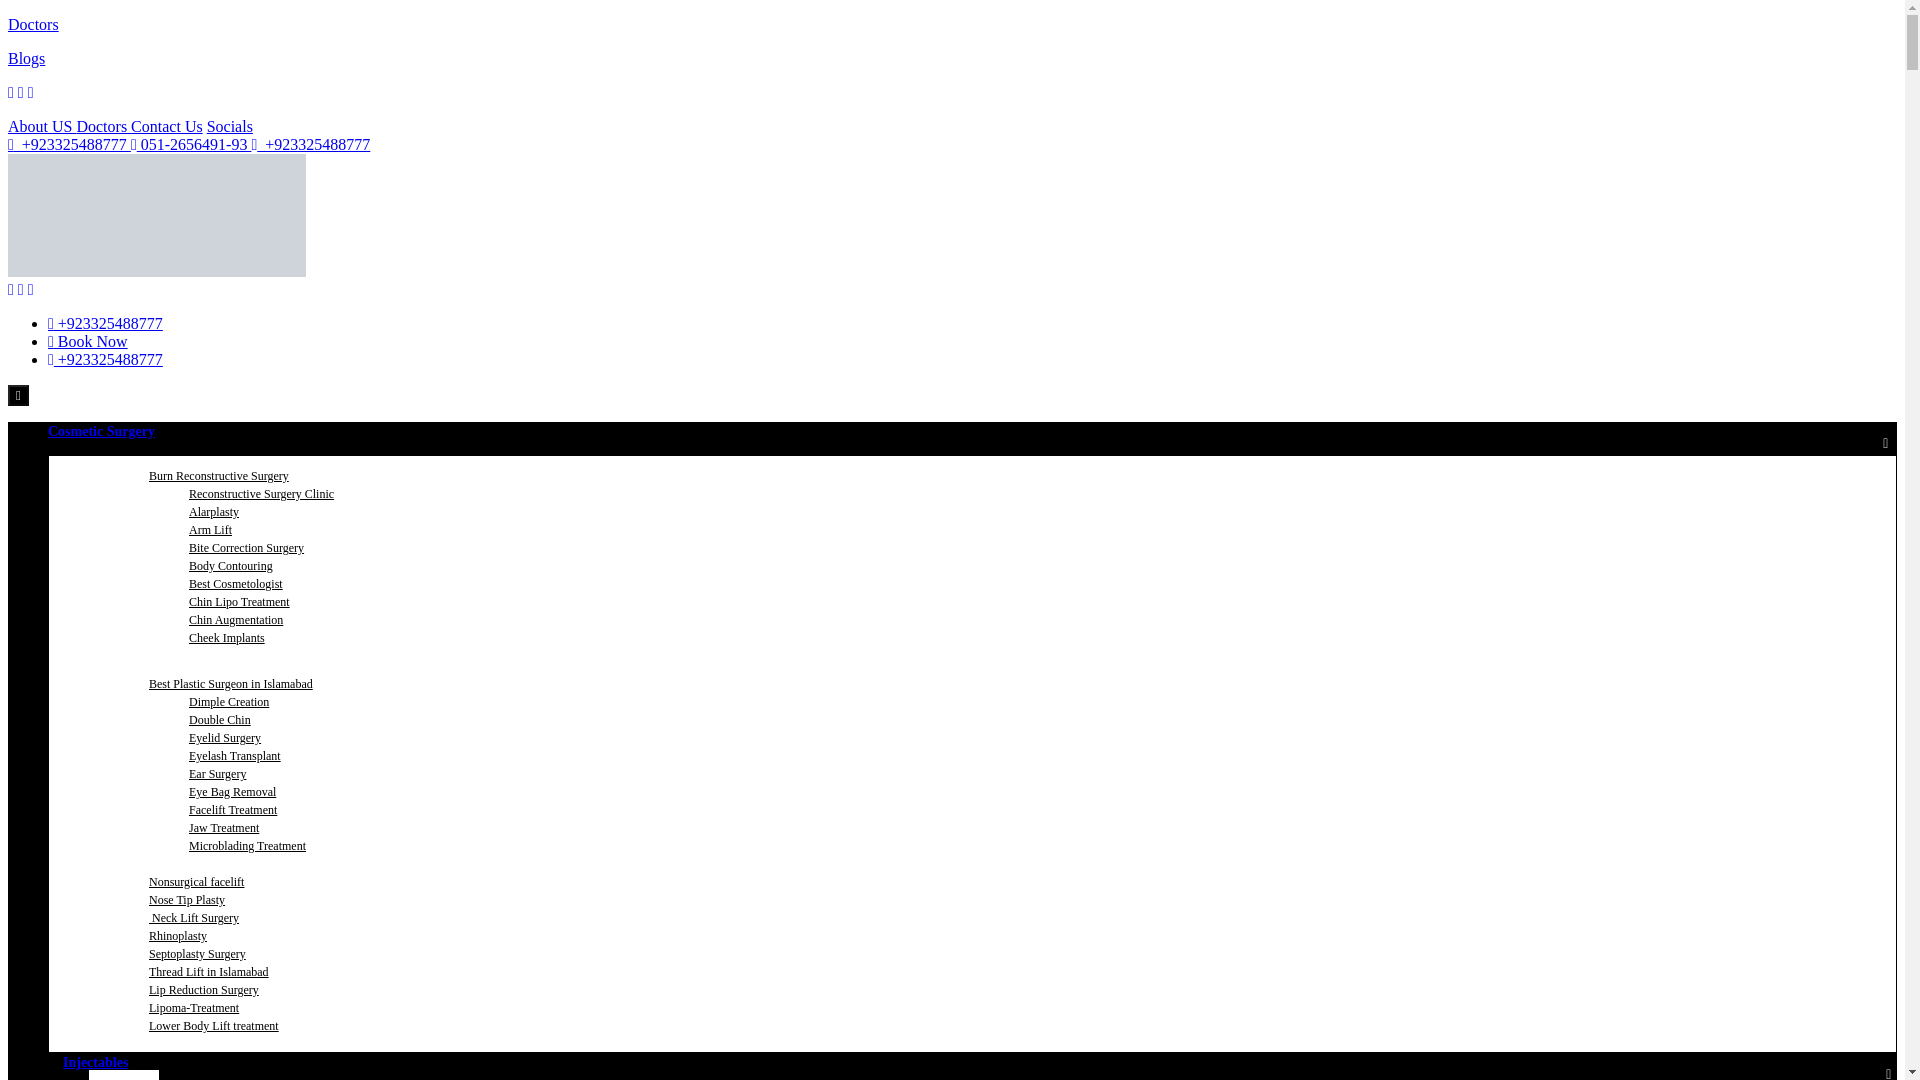 The image size is (1920, 1080). What do you see at coordinates (224, 737) in the screenshot?
I see `Eyelid Surgery` at bounding box center [224, 737].